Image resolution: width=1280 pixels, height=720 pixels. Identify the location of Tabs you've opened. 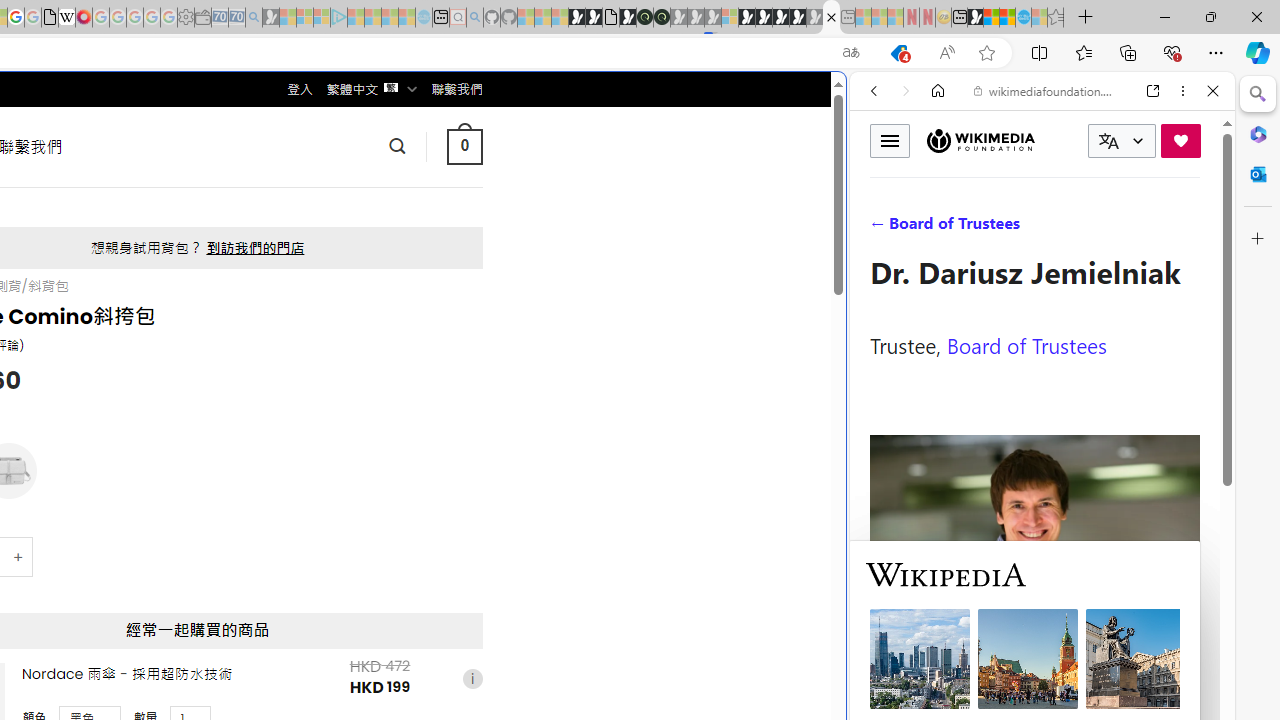
(276, 266).